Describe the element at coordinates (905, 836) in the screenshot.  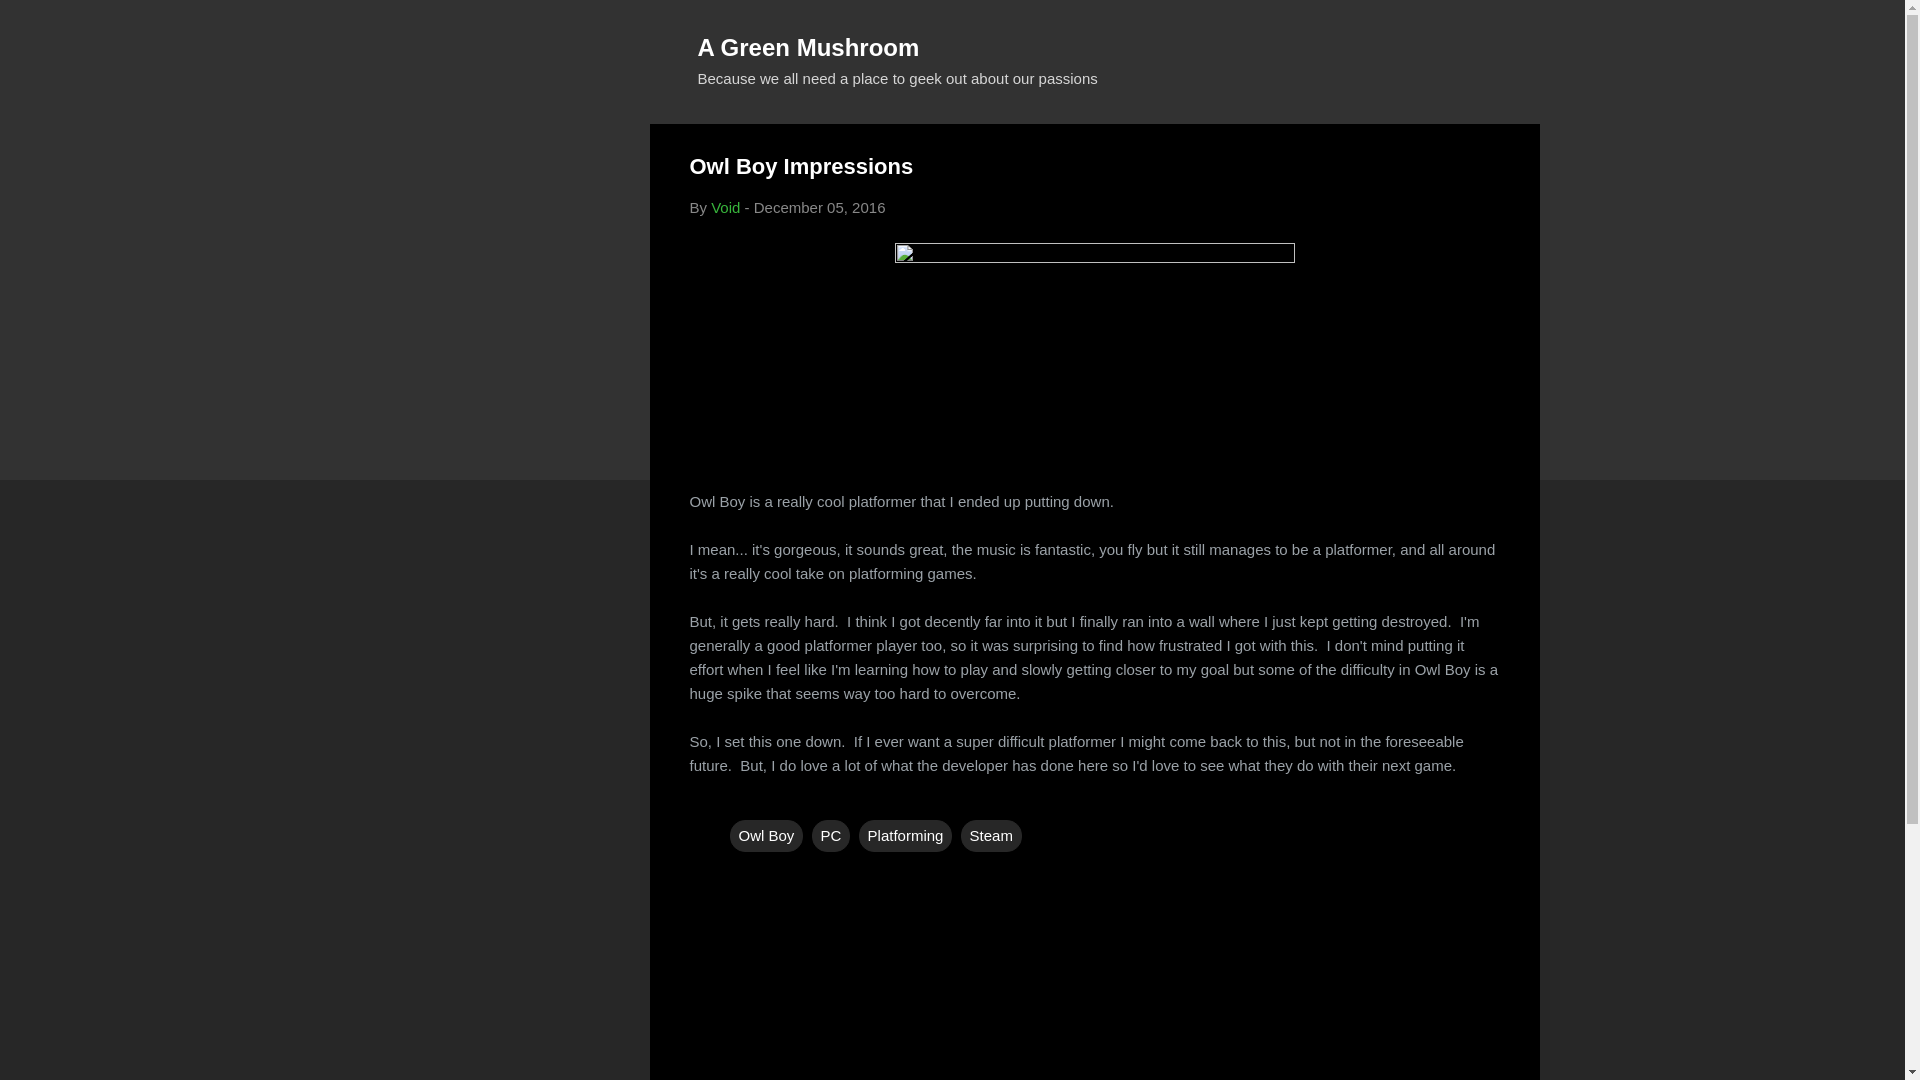
I see `Platforming` at that location.